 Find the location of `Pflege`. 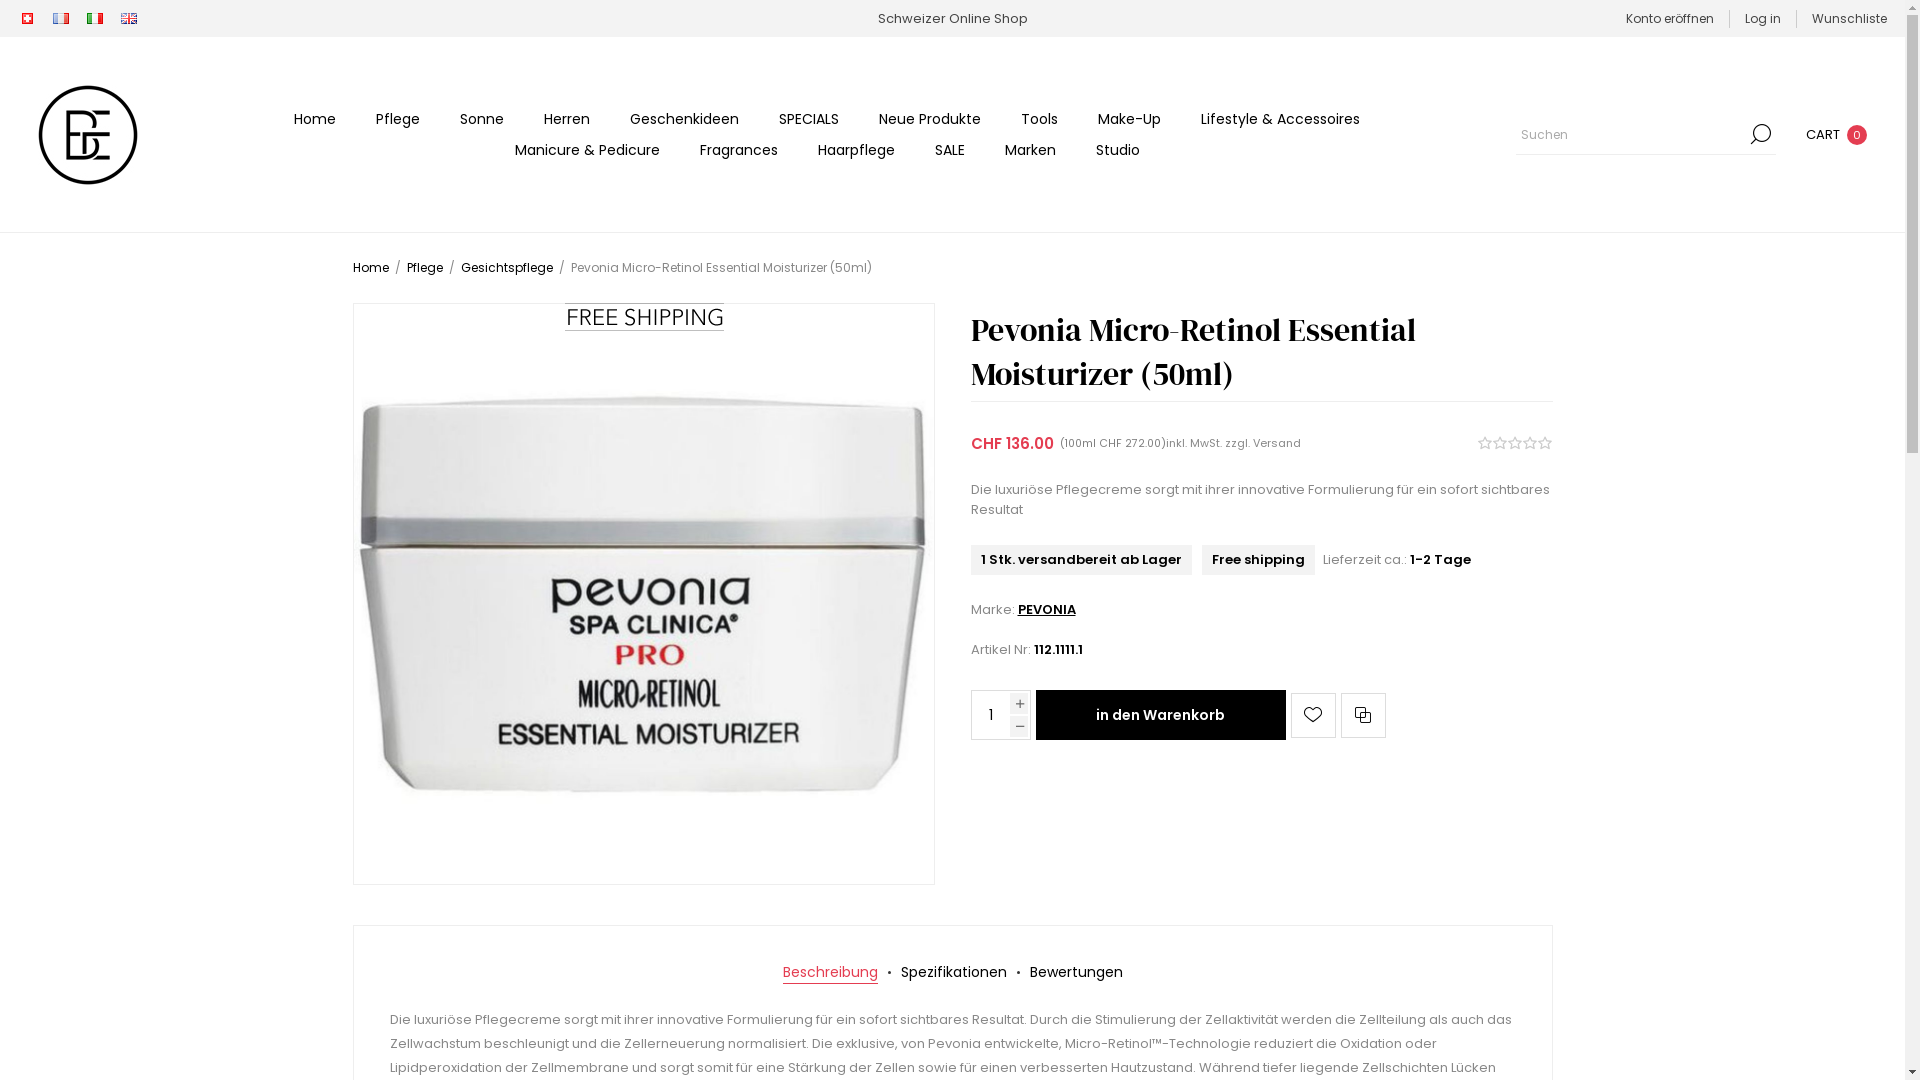

Pflege is located at coordinates (398, 120).